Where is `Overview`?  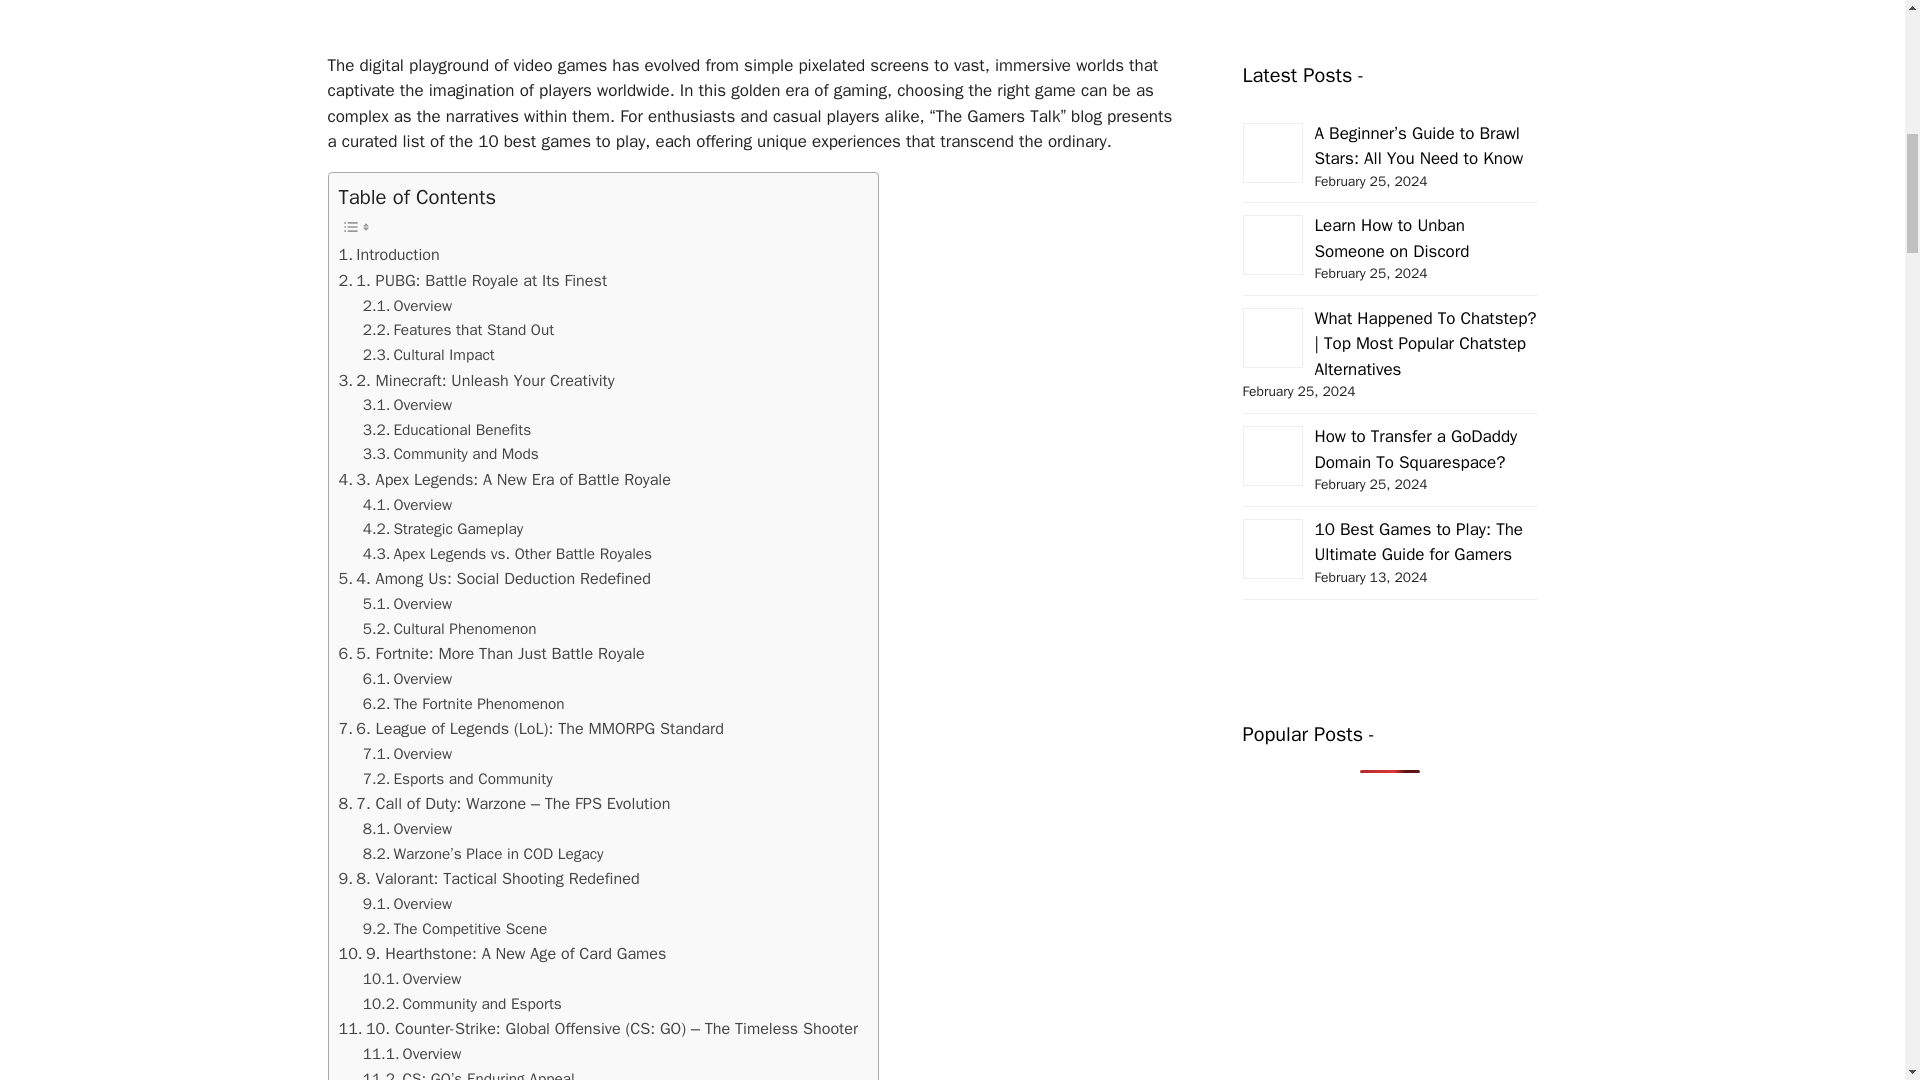 Overview is located at coordinates (406, 306).